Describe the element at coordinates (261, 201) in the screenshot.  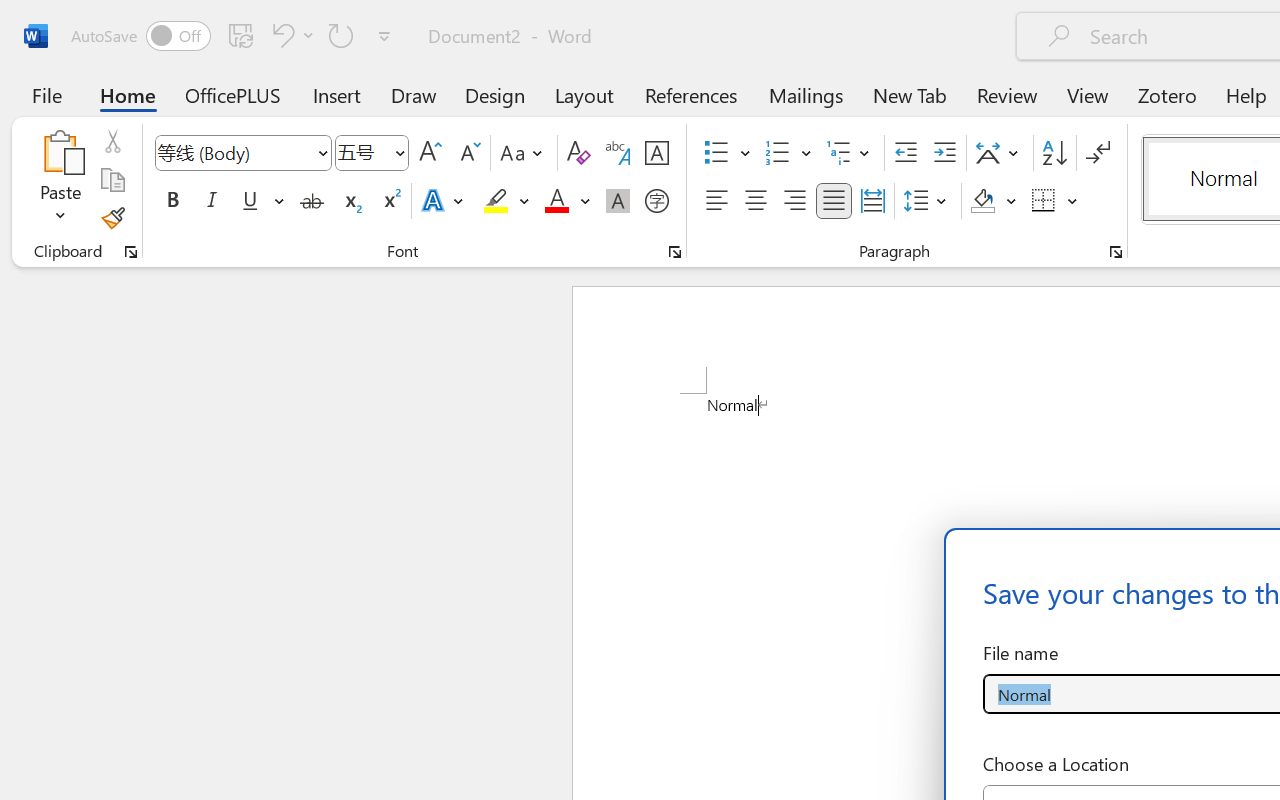
I see `Underline` at that location.